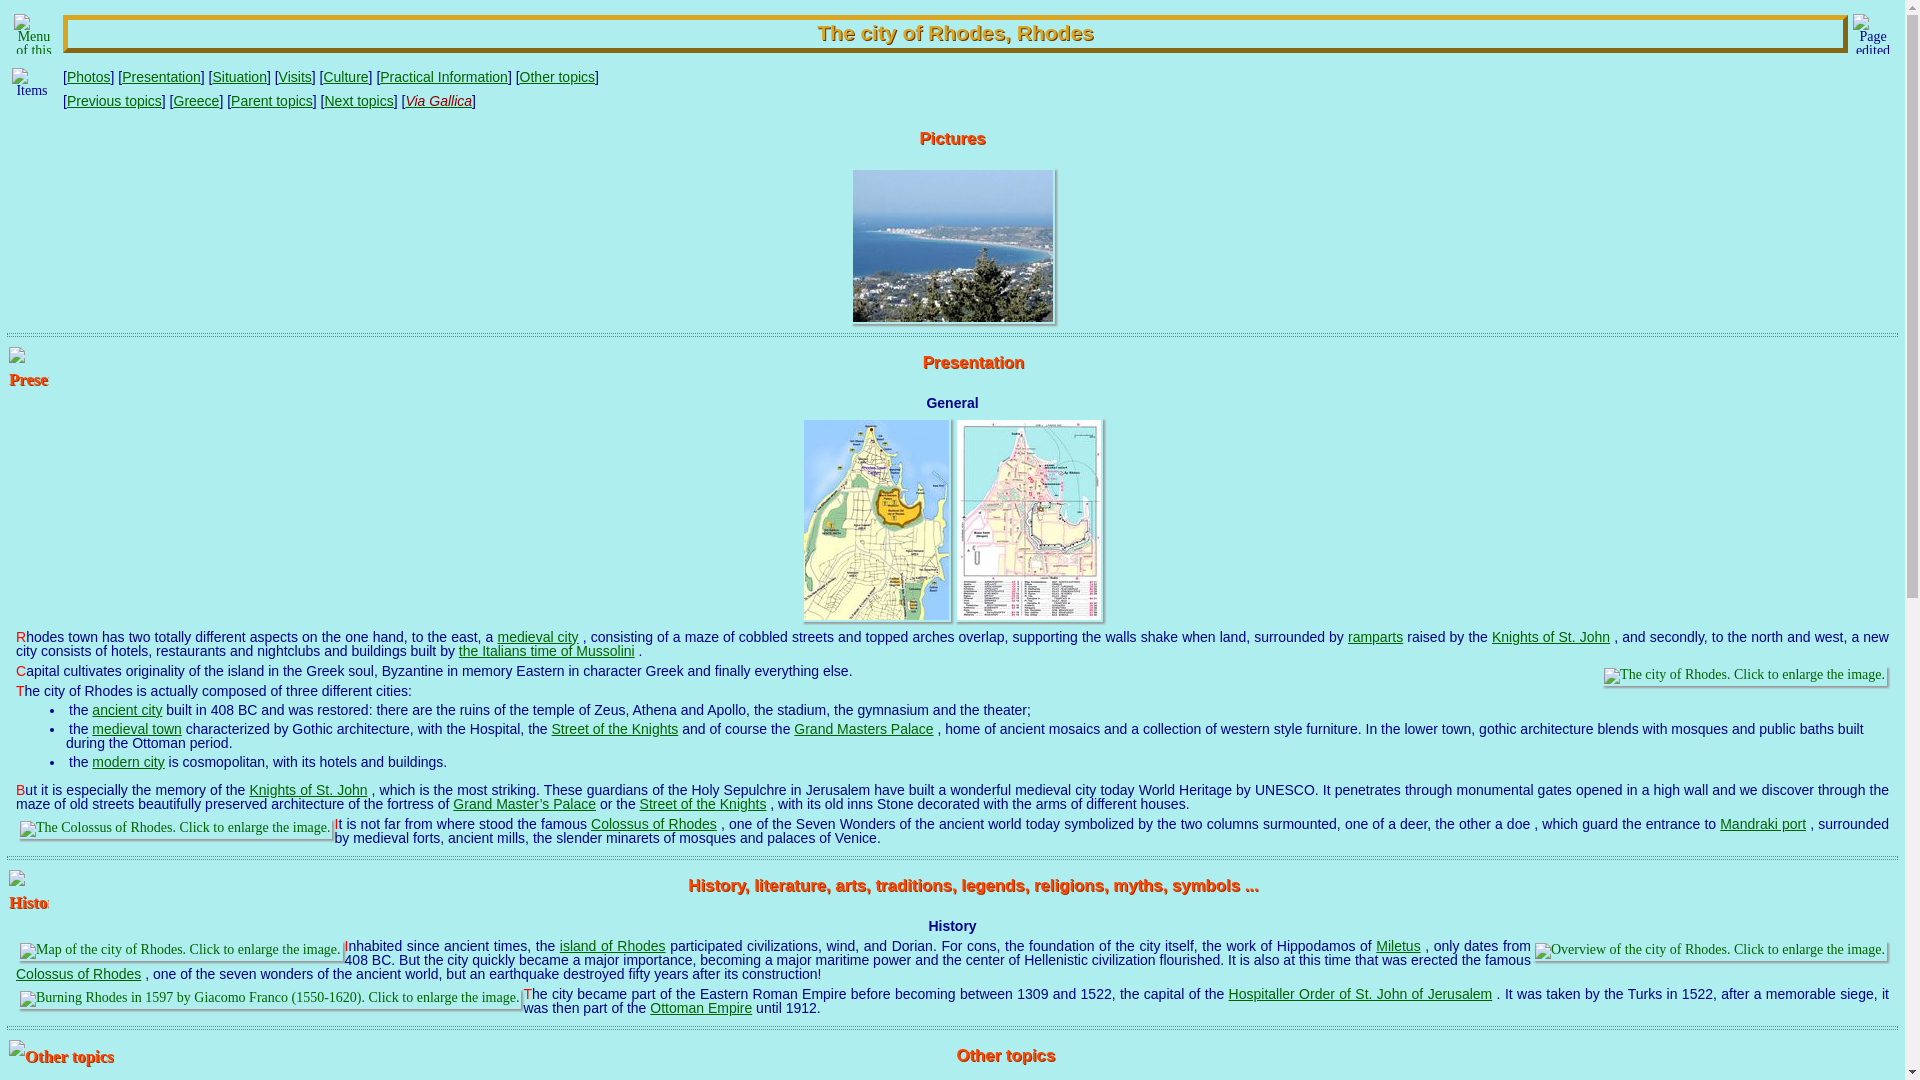  What do you see at coordinates (126, 710) in the screenshot?
I see `ancient city` at bounding box center [126, 710].